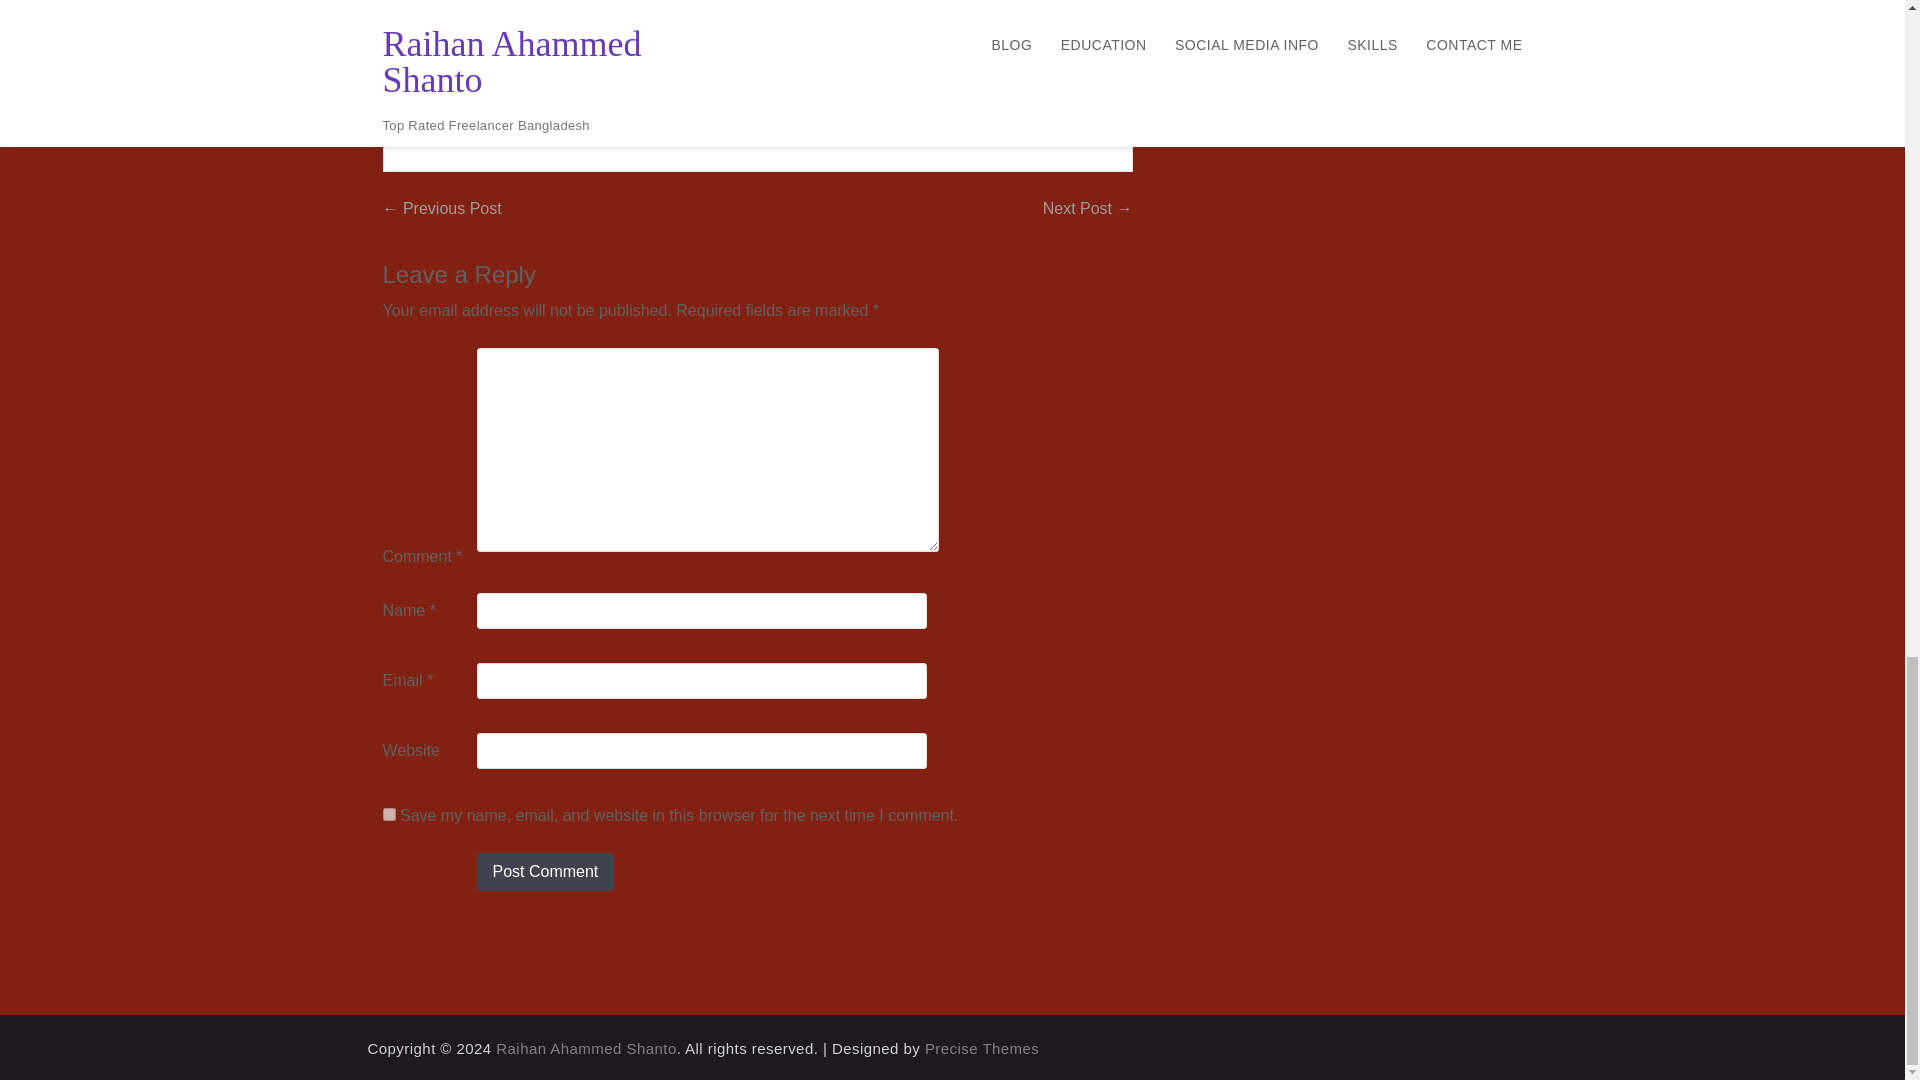 The image size is (1920, 1080). What do you see at coordinates (545, 872) in the screenshot?
I see `Post Comment` at bounding box center [545, 872].